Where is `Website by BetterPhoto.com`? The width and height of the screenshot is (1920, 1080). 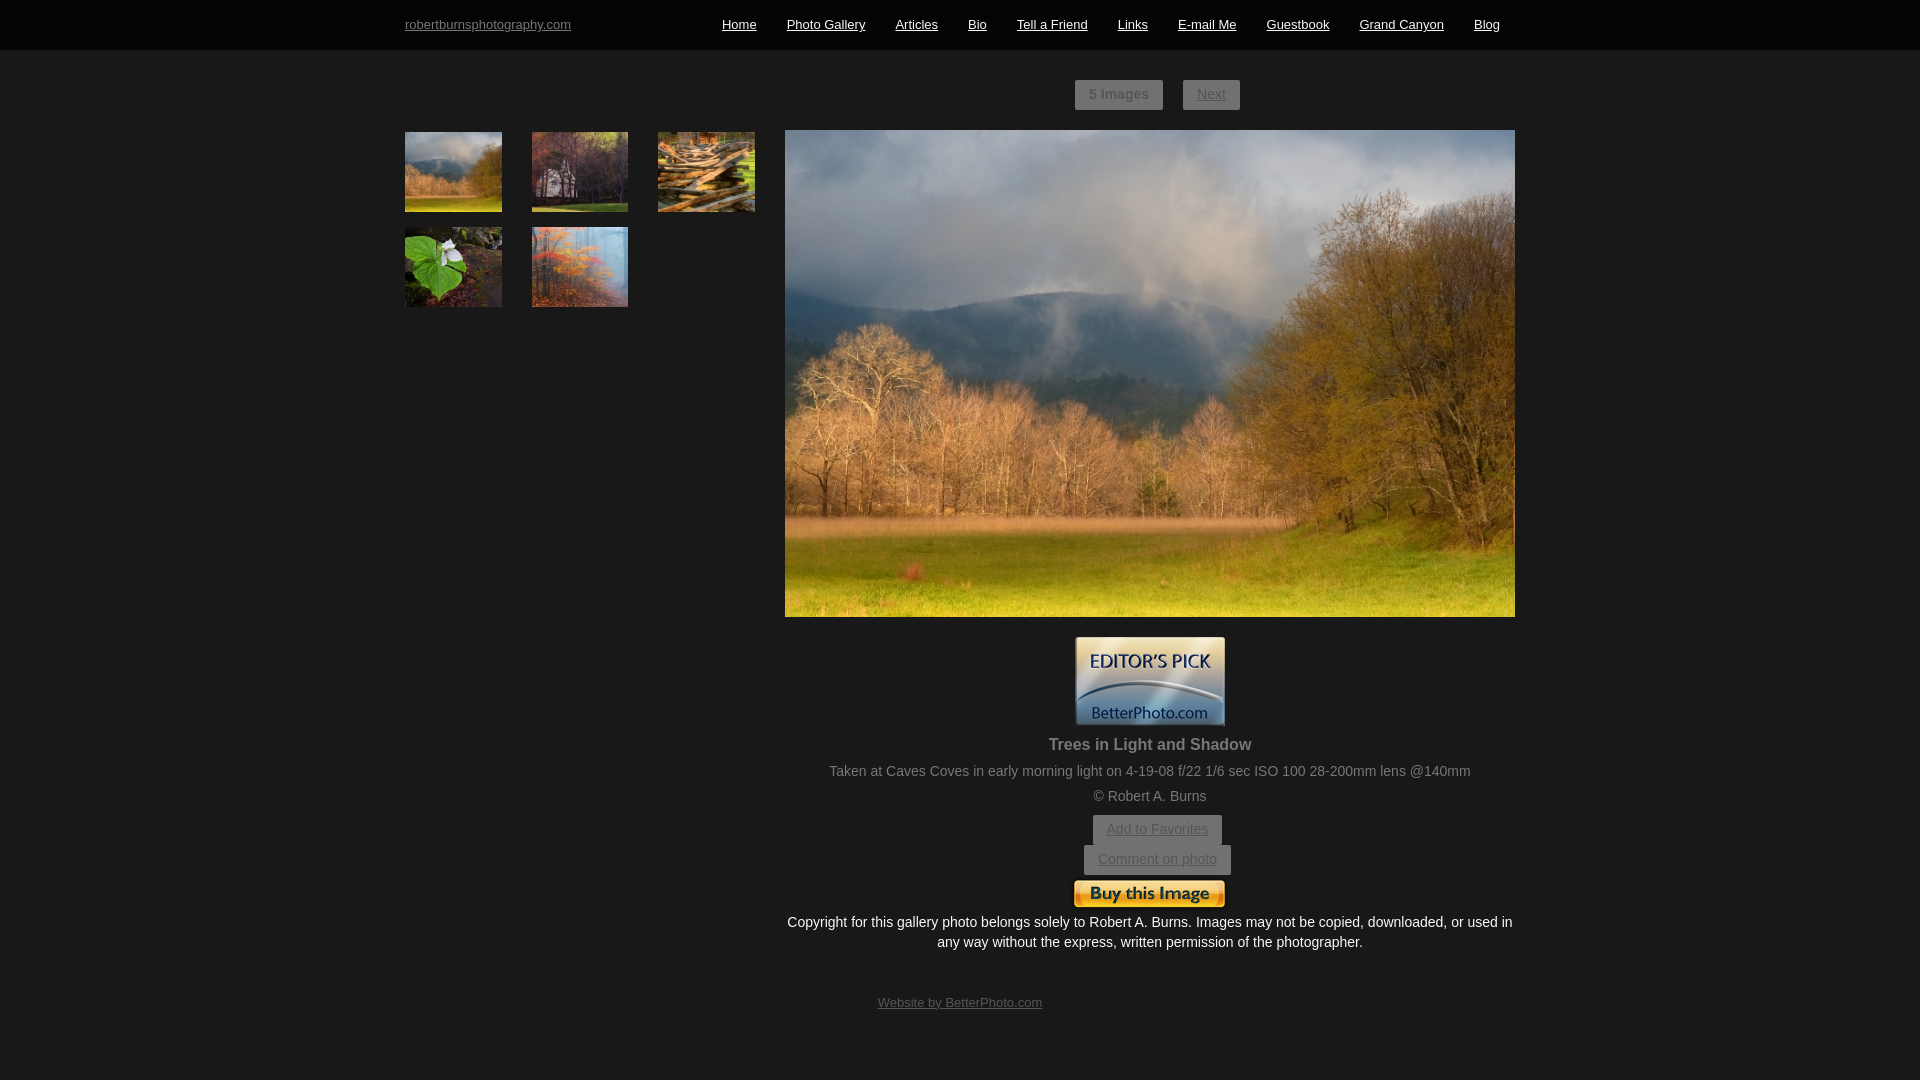 Website by BetterPhoto.com is located at coordinates (960, 1002).